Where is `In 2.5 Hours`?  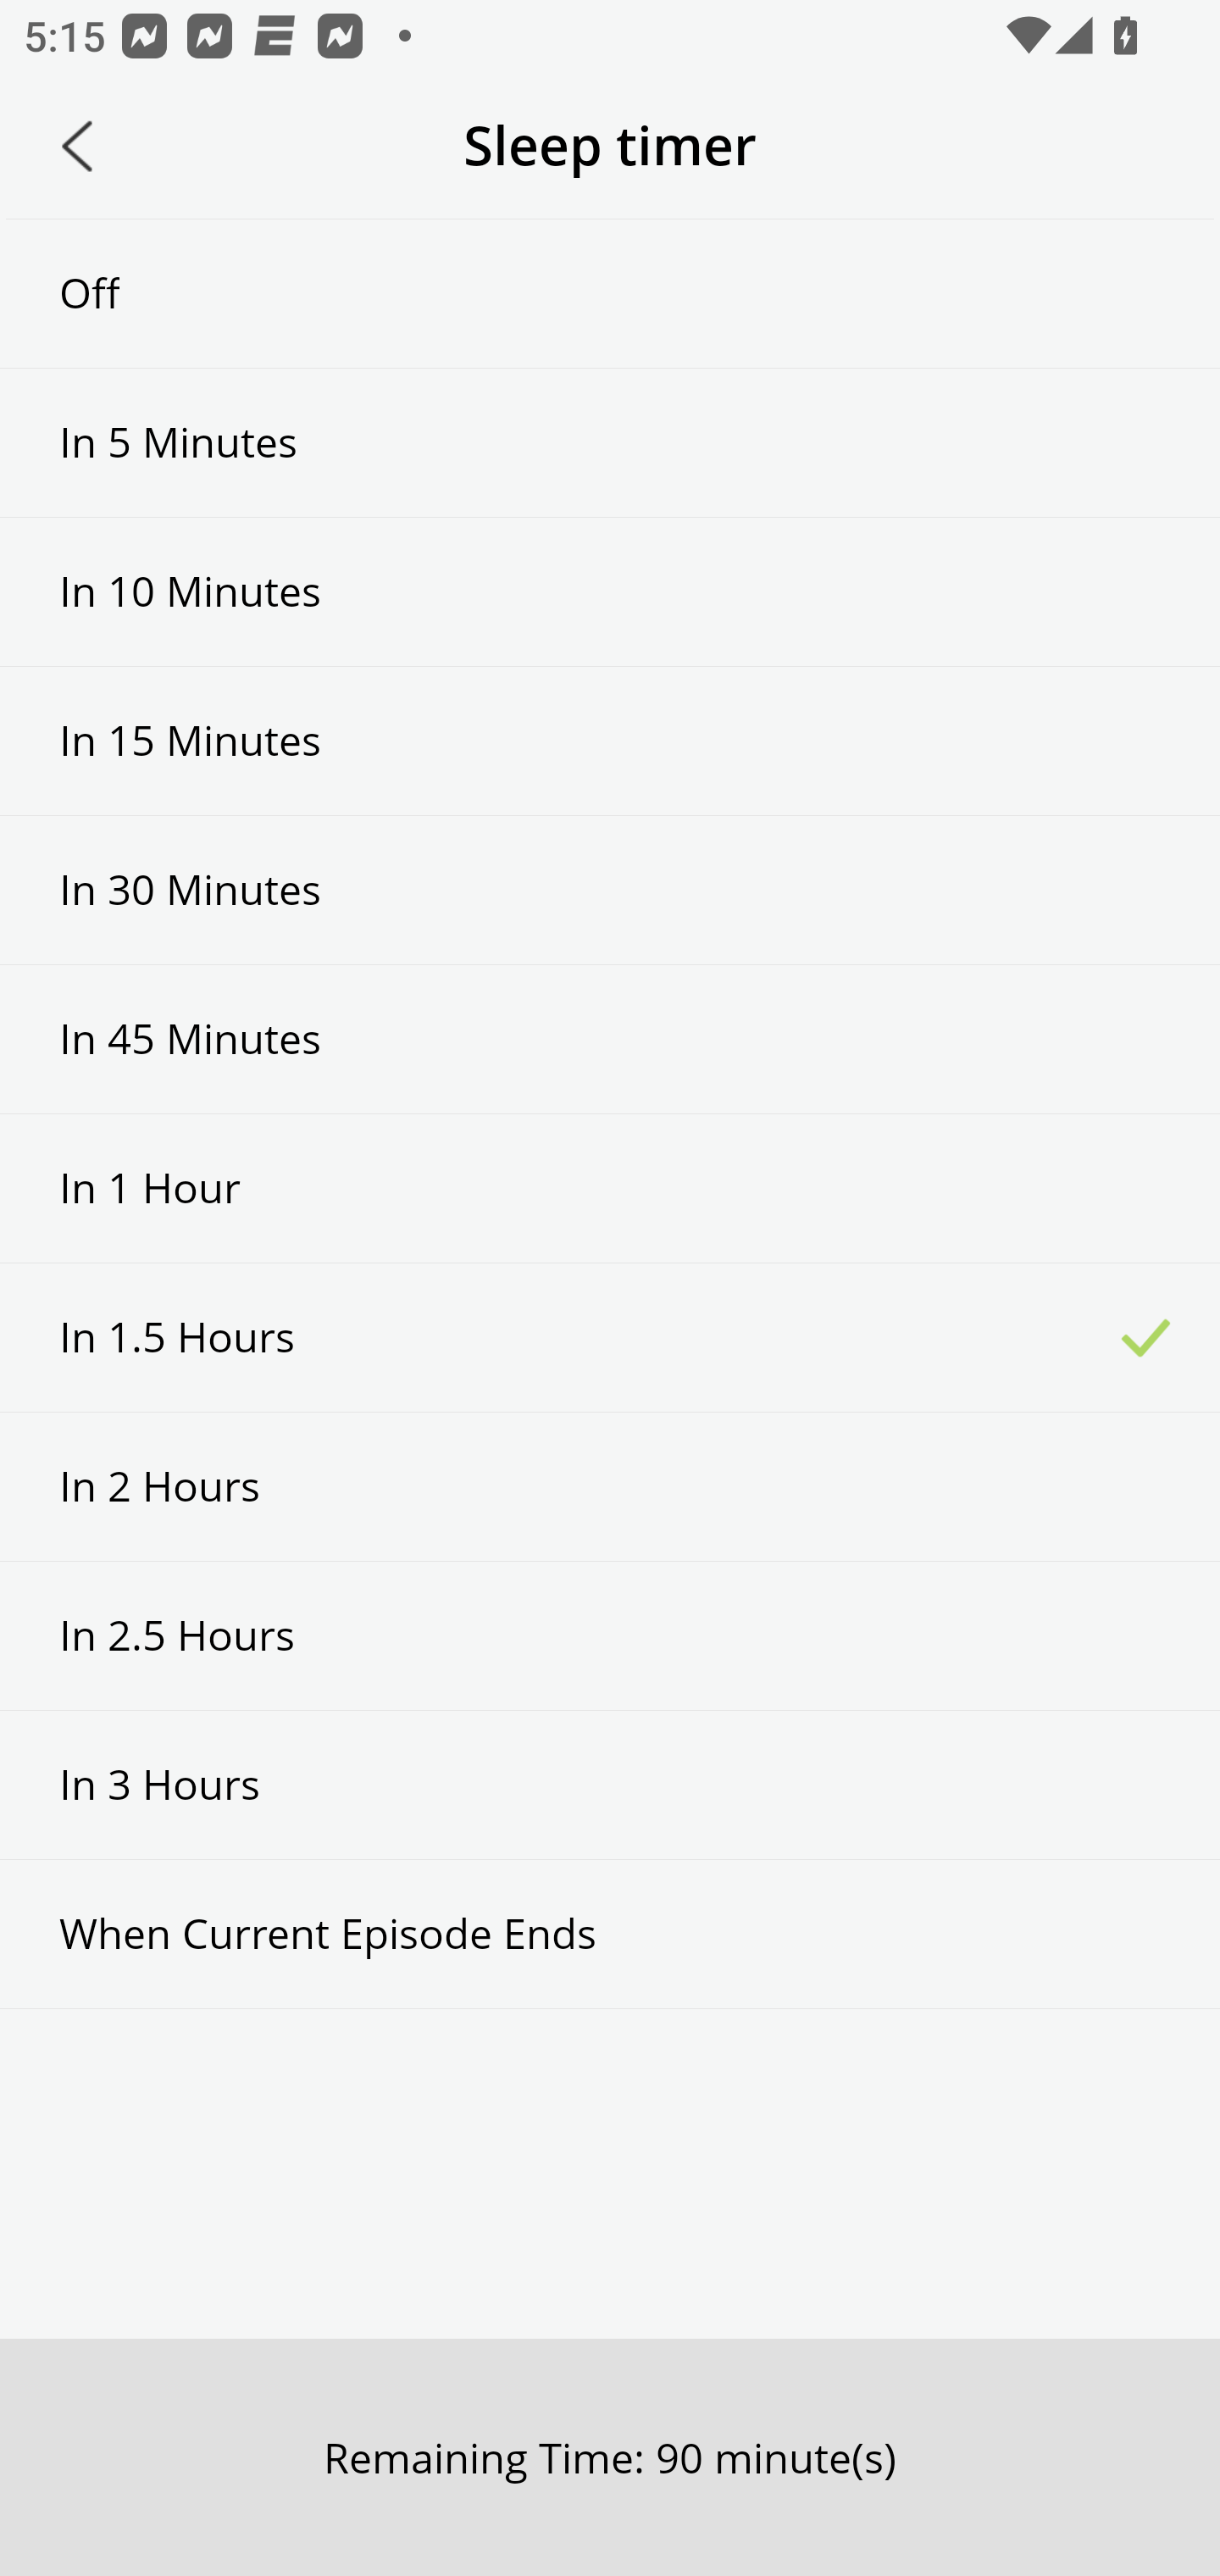 In 2.5 Hours is located at coordinates (610, 1635).